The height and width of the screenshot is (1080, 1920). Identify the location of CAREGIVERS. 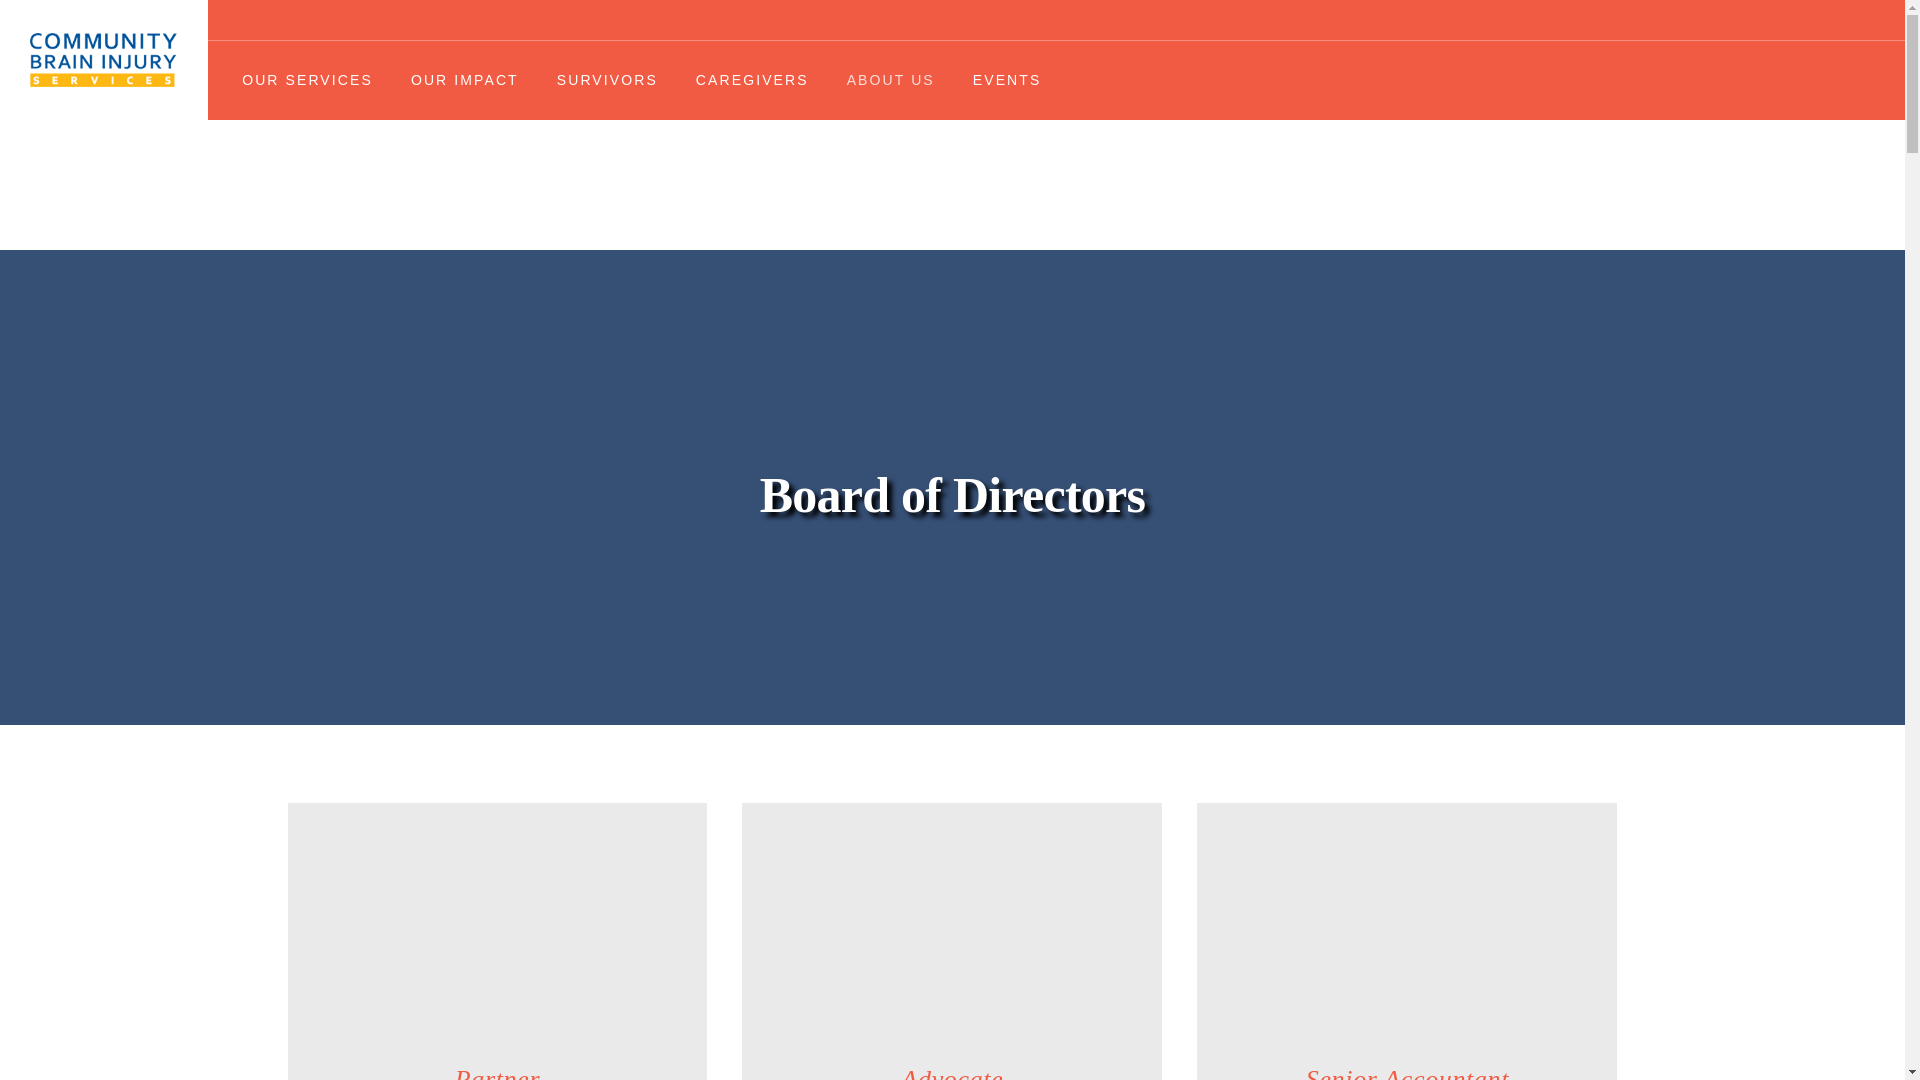
(752, 80).